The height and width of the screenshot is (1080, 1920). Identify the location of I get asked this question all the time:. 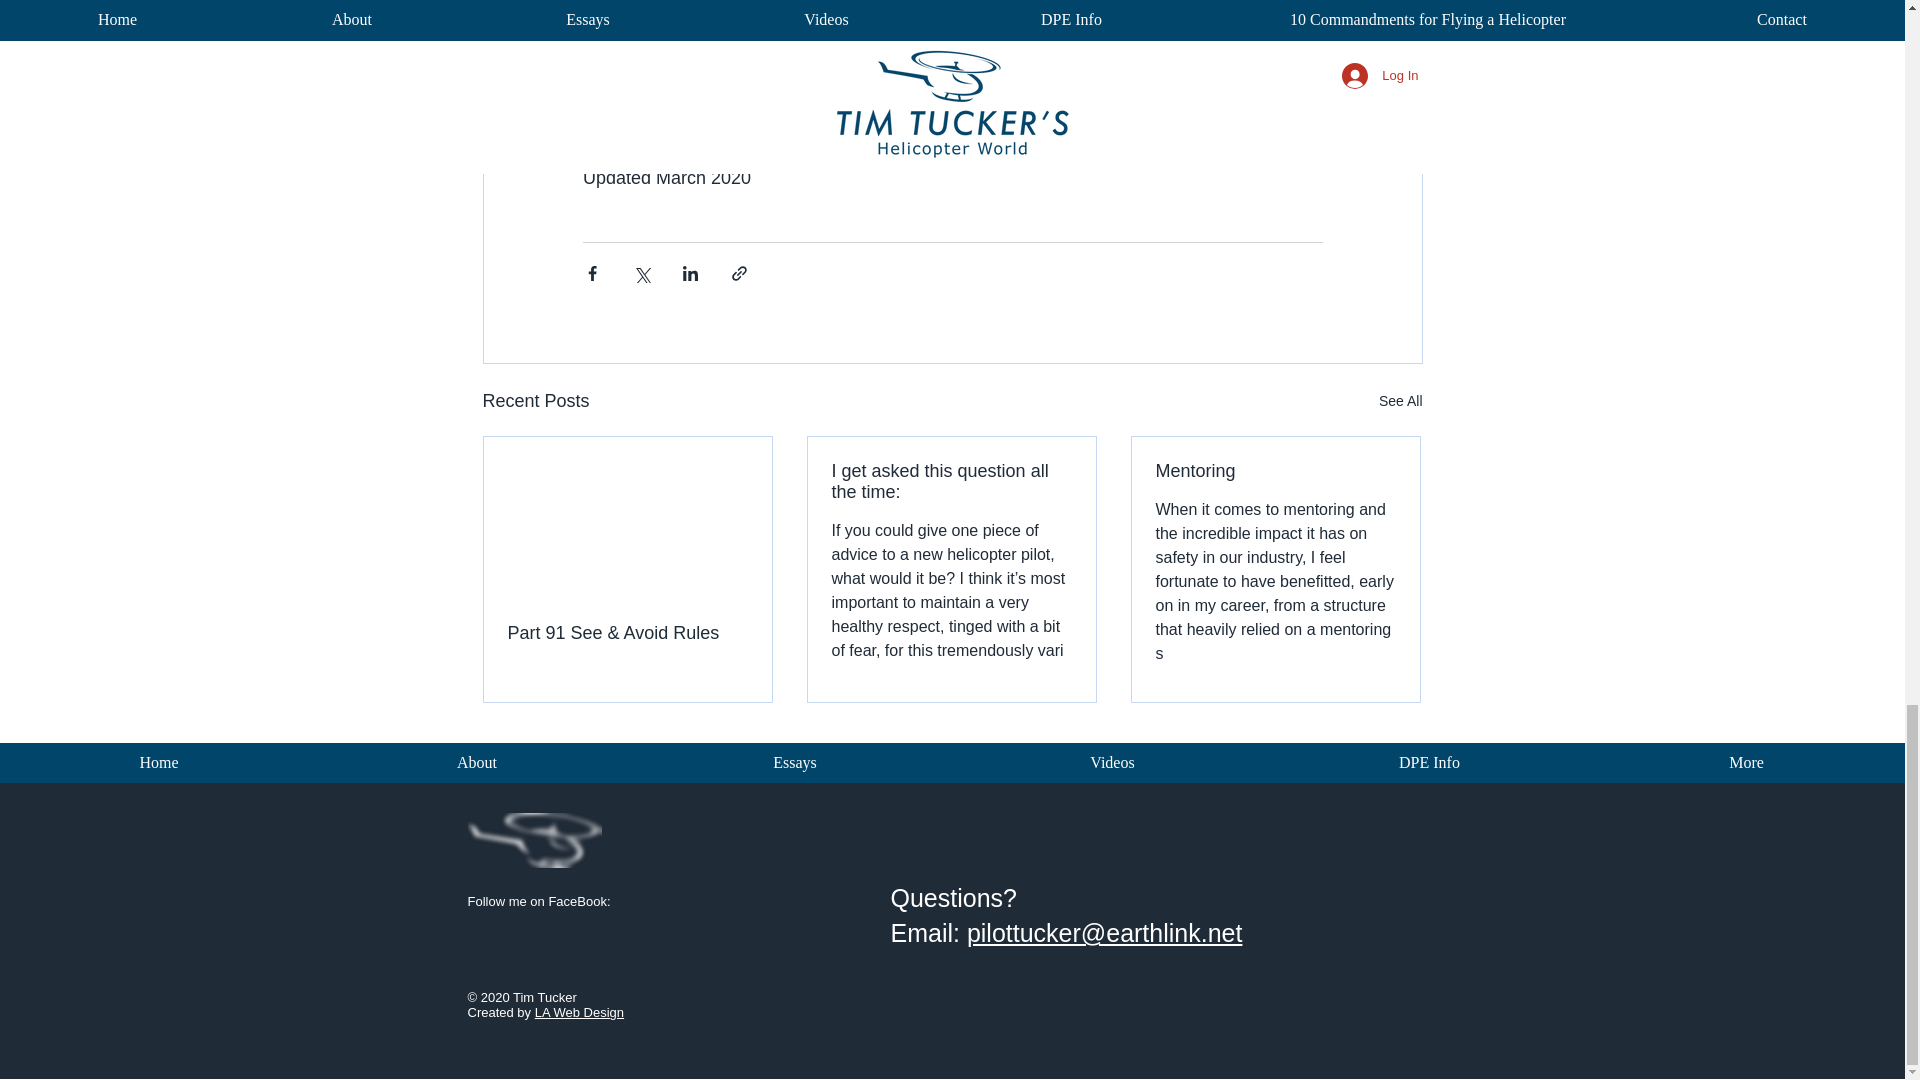
(1275, 471).